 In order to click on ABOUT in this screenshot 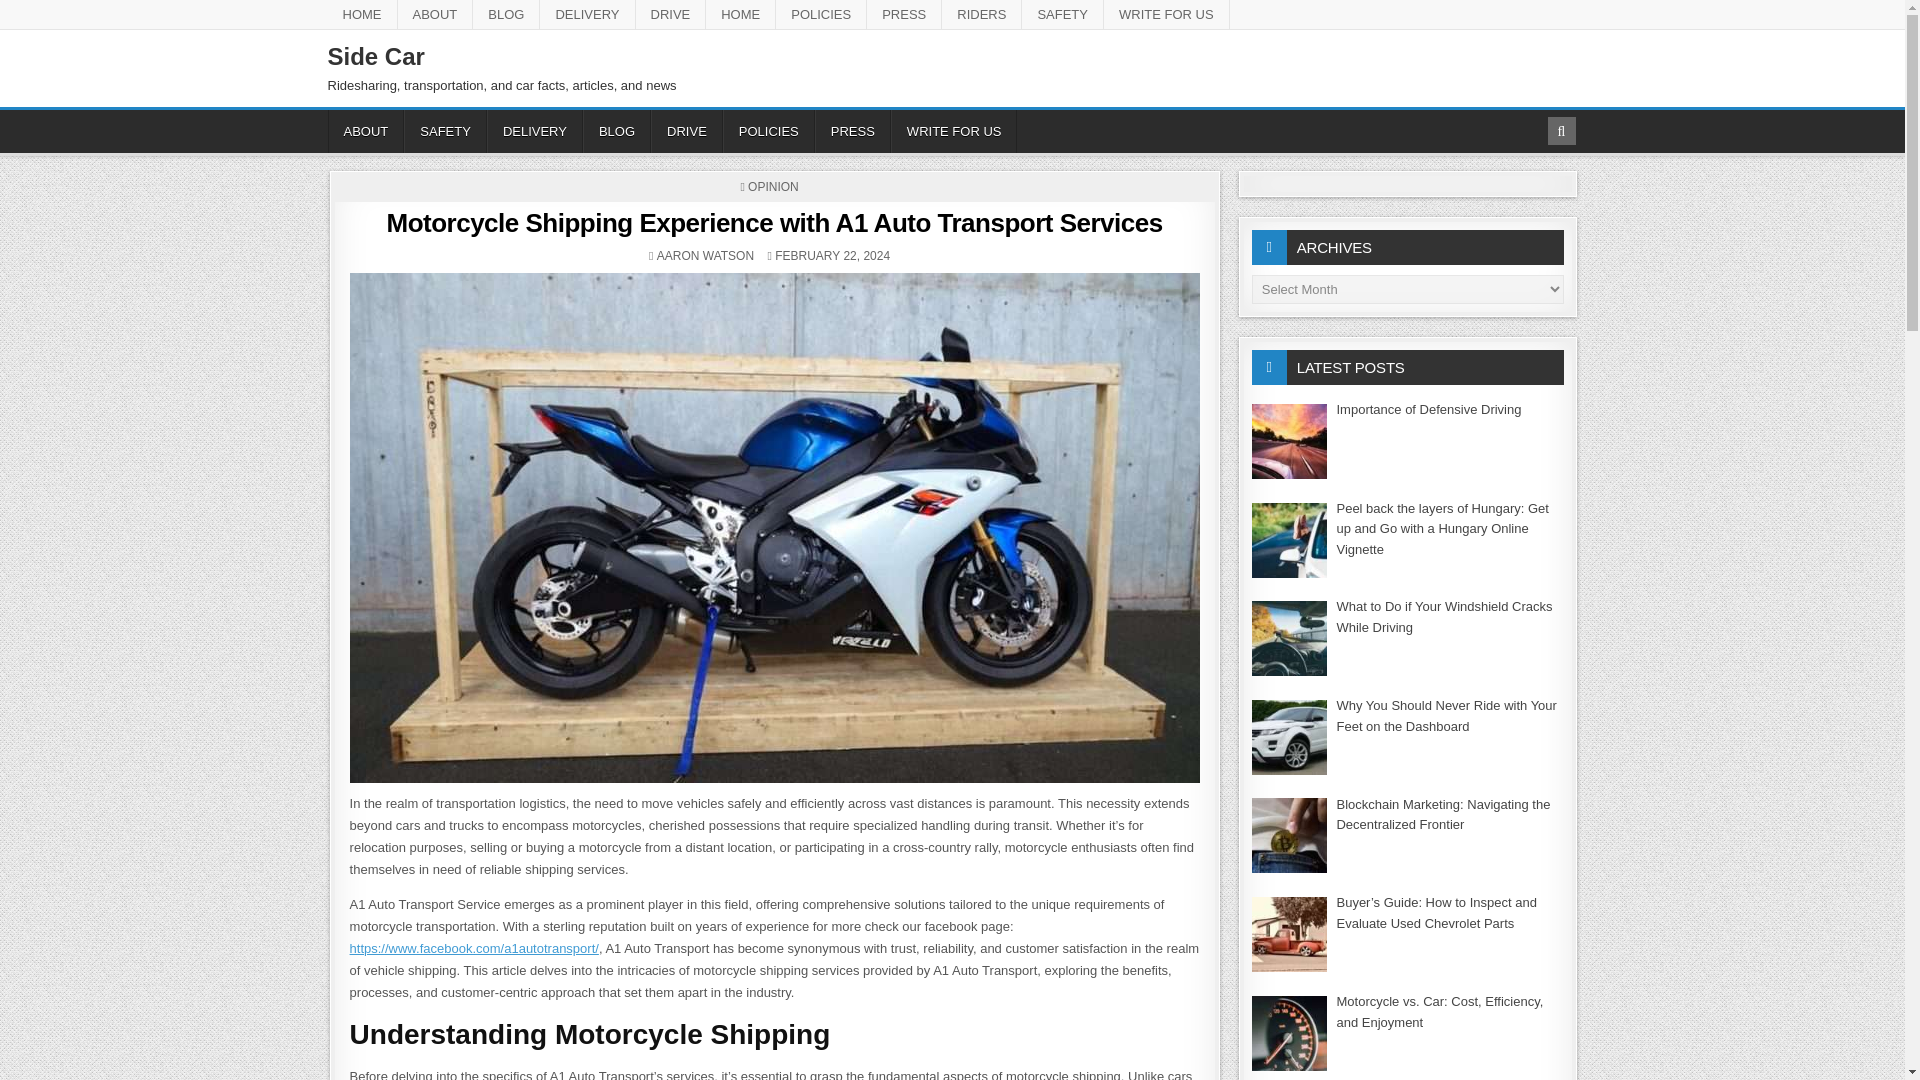, I will do `click(436, 14)`.